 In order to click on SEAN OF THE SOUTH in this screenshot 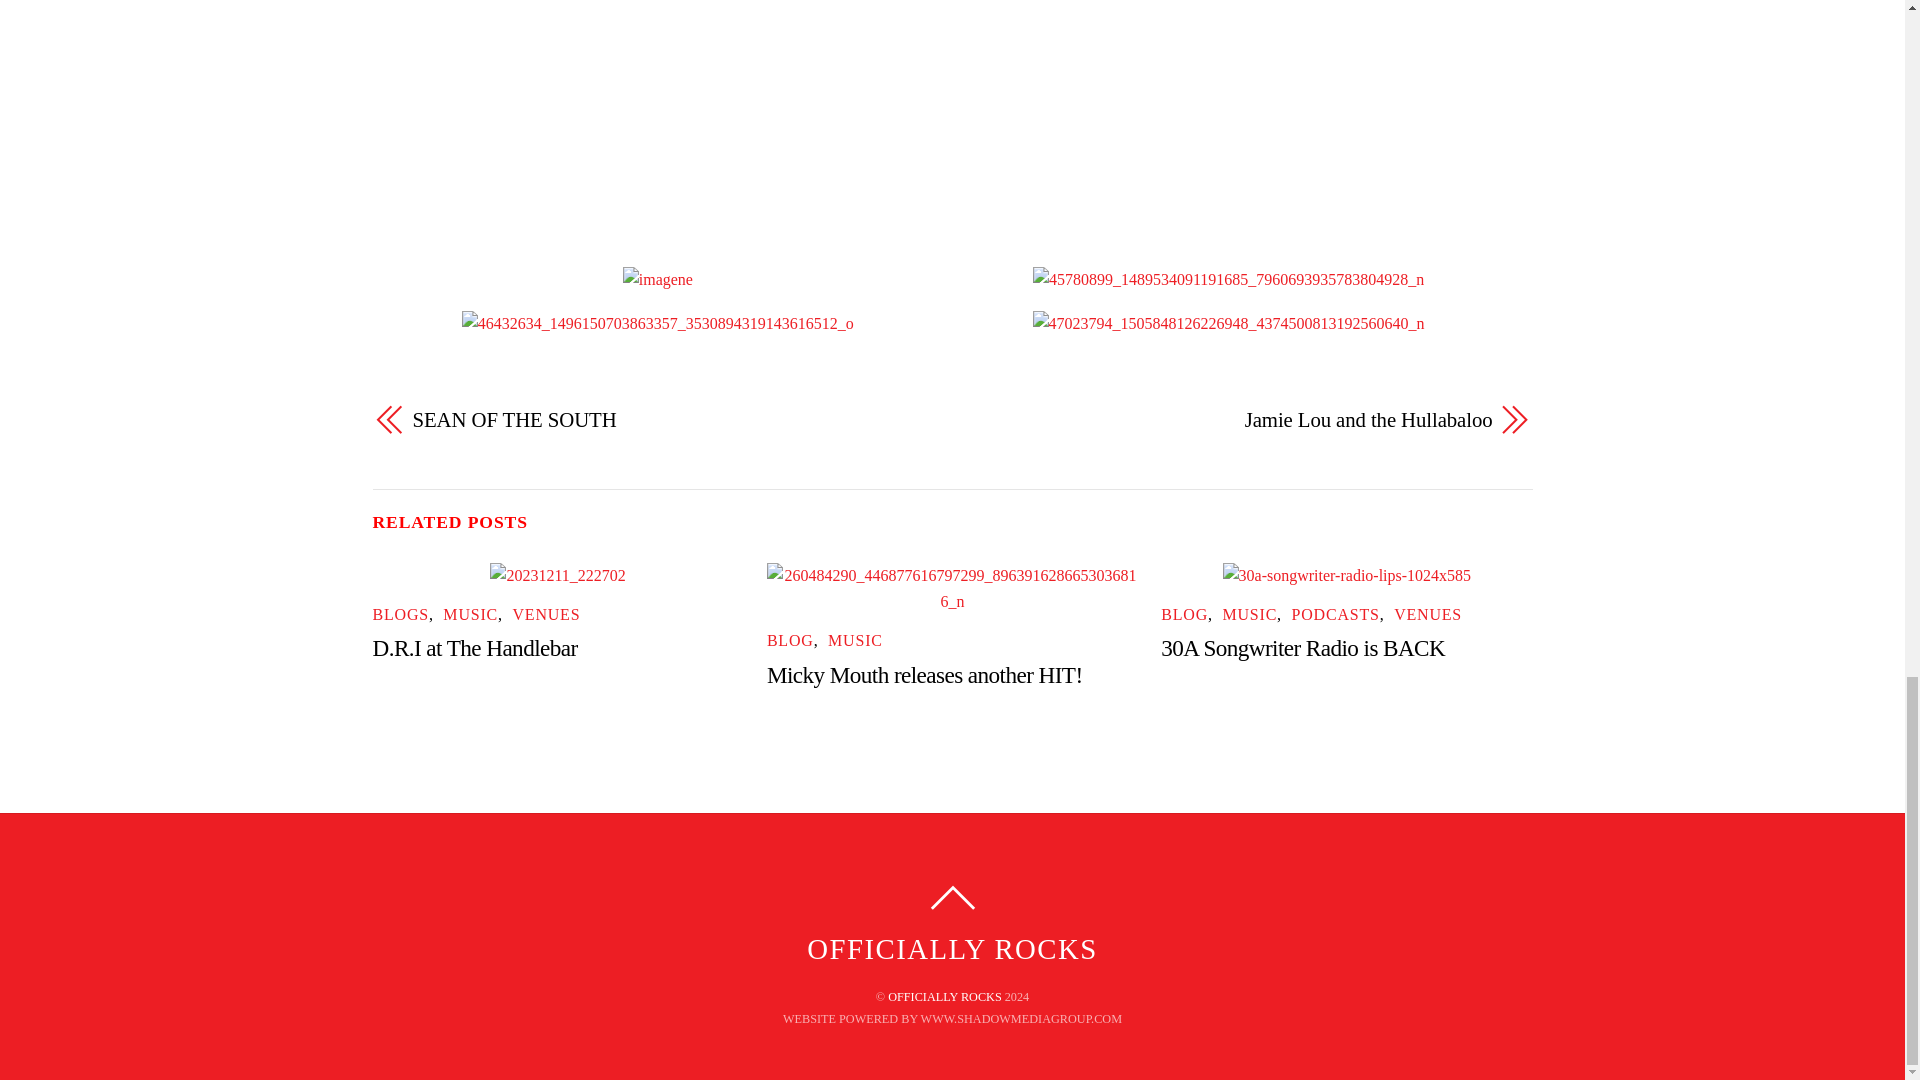, I will do `click(664, 420)`.